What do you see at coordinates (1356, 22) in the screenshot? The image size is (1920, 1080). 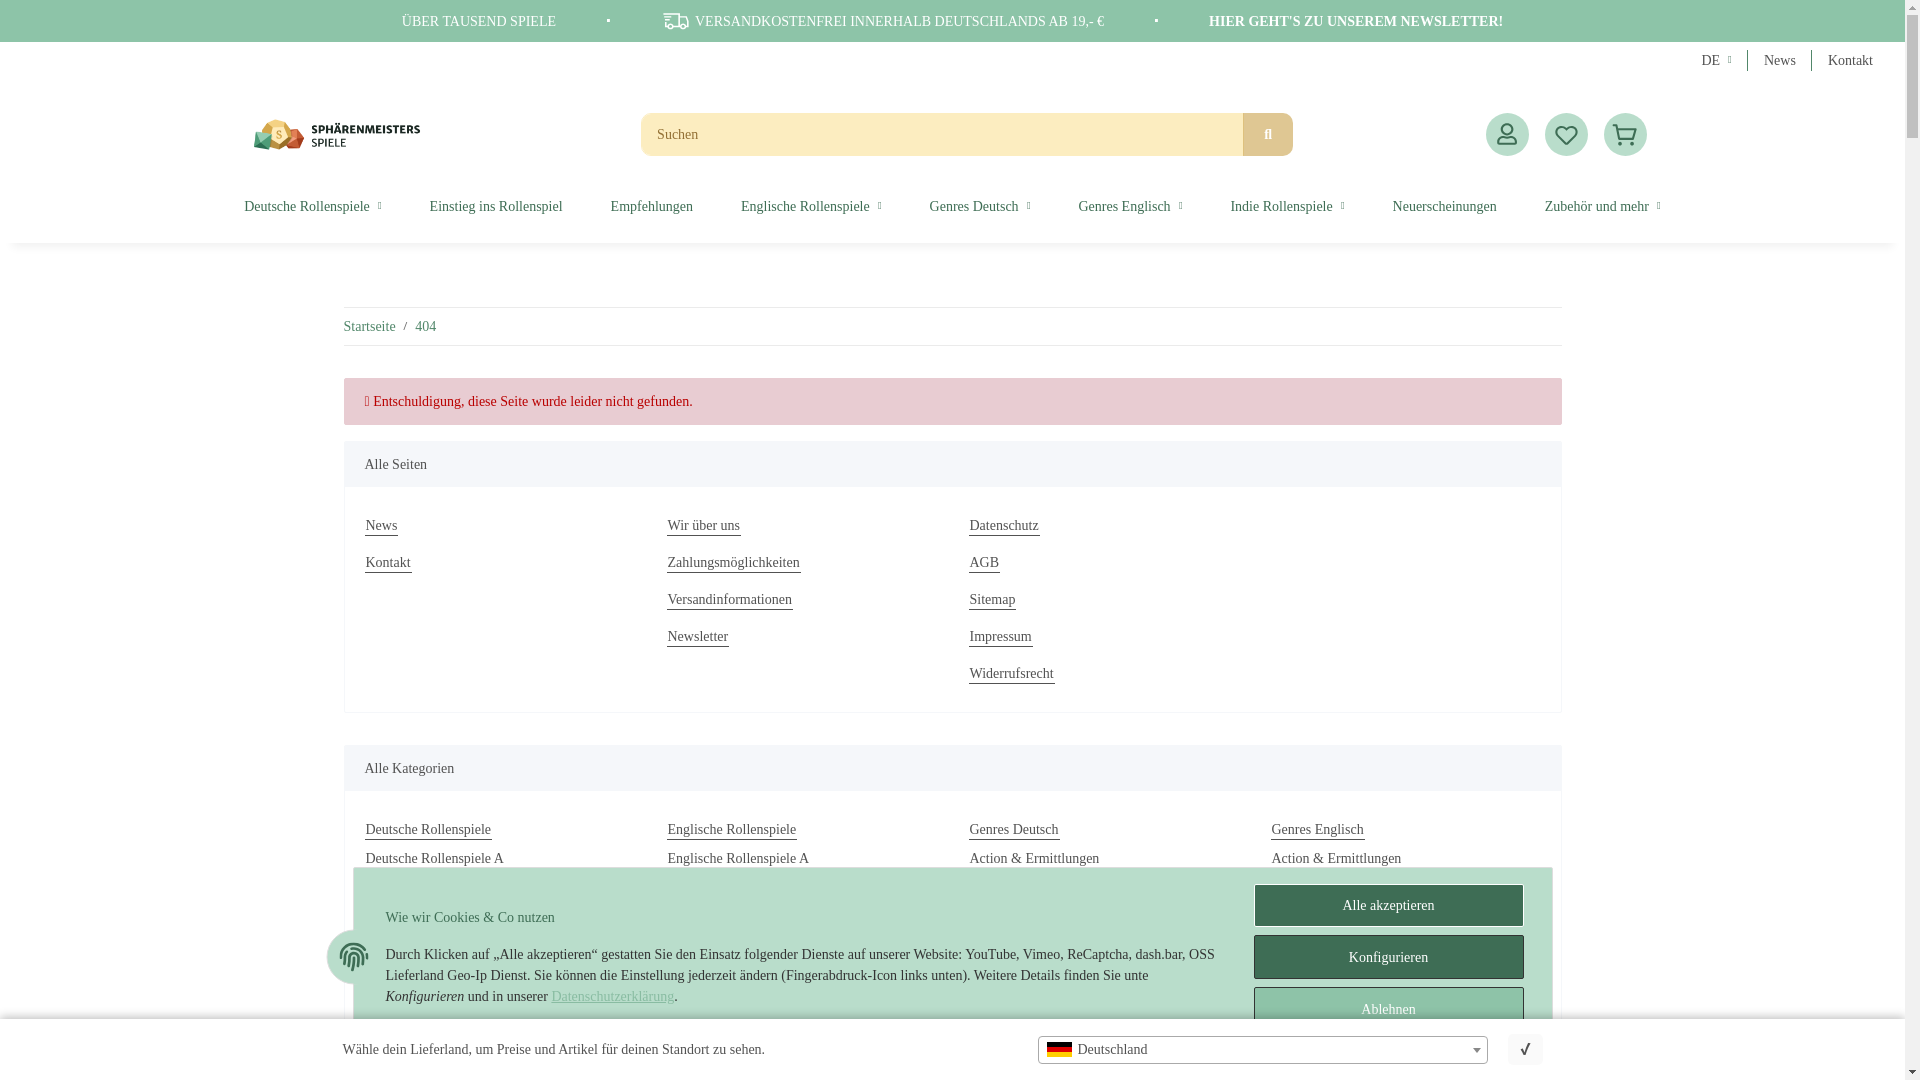 I see `HIER GEHT'S ZU UNSEREM NEWSLETTER!` at bounding box center [1356, 22].